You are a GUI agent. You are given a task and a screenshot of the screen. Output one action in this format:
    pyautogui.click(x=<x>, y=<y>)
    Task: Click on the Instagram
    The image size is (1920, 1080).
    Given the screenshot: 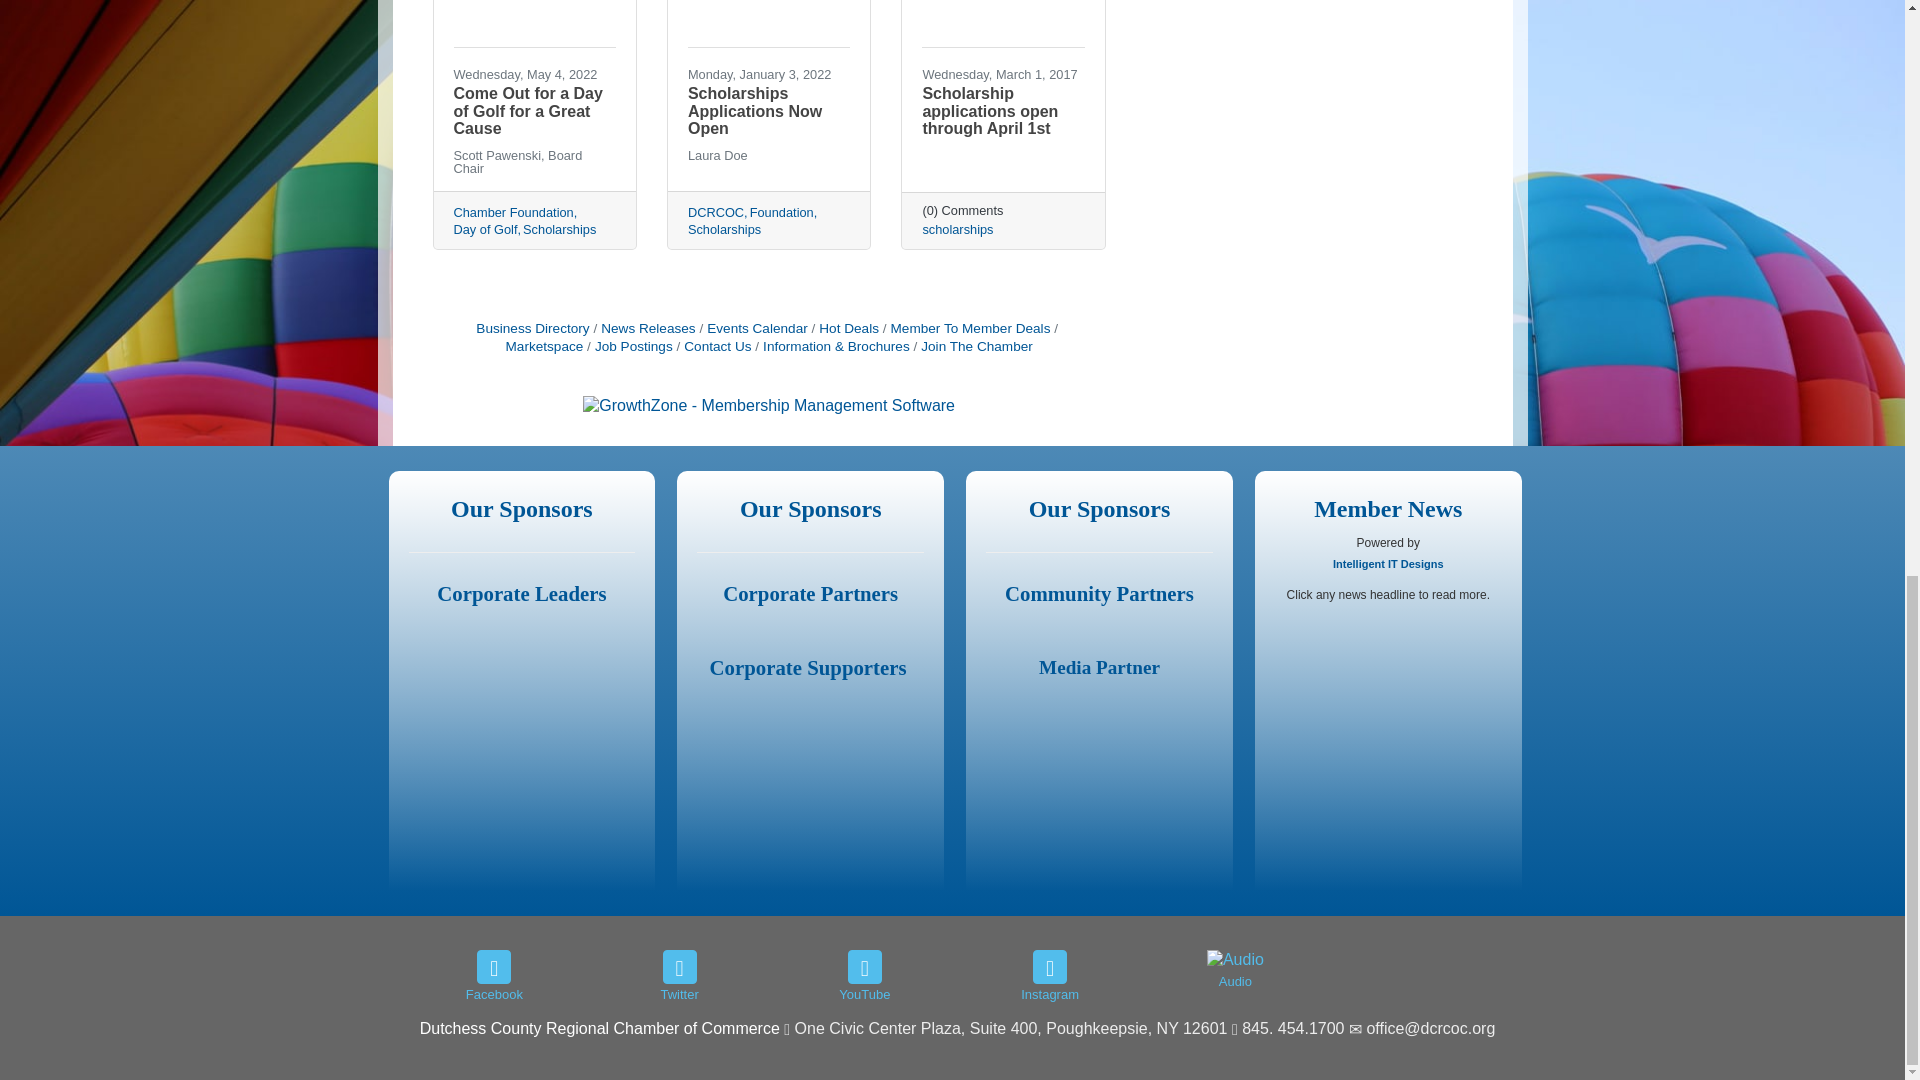 What is the action you would take?
    pyautogui.click(x=1050, y=966)
    